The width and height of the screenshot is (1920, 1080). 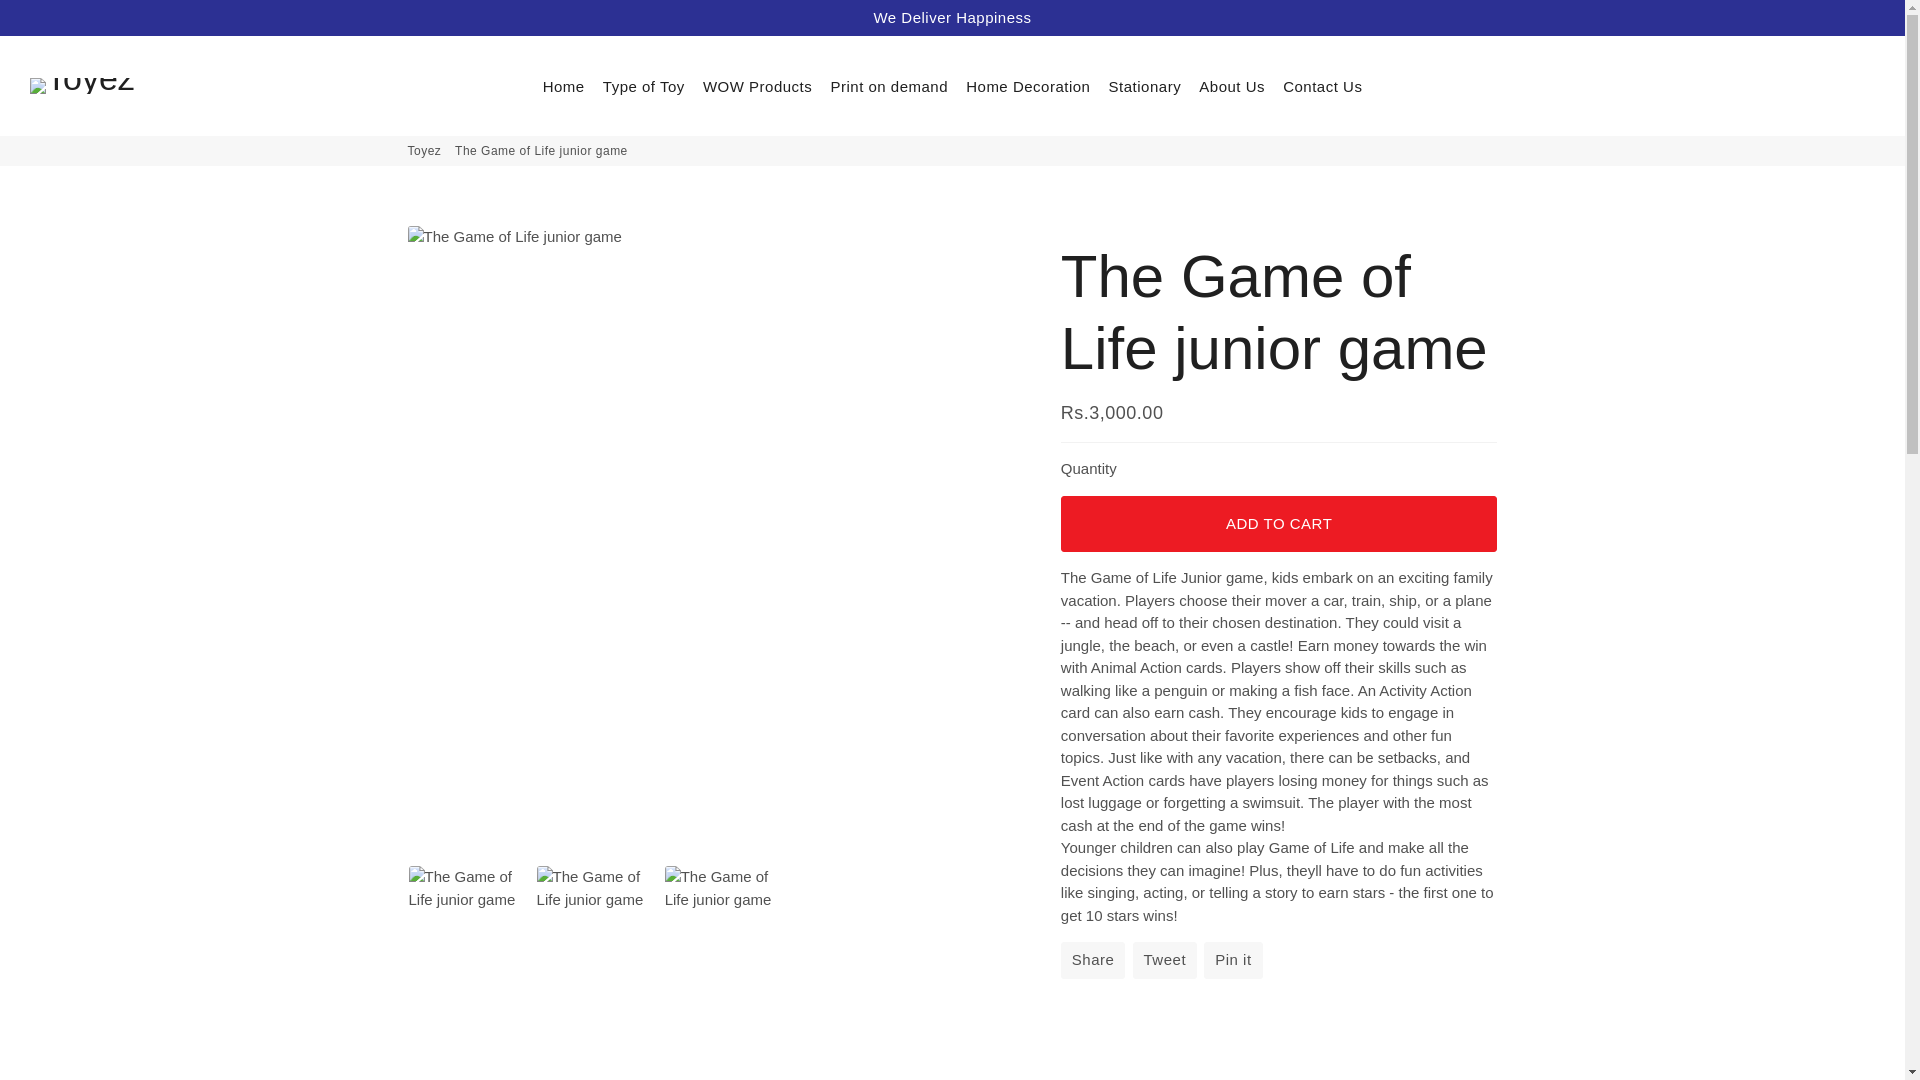 I want to click on Tweet on Twitter, so click(x=1165, y=960).